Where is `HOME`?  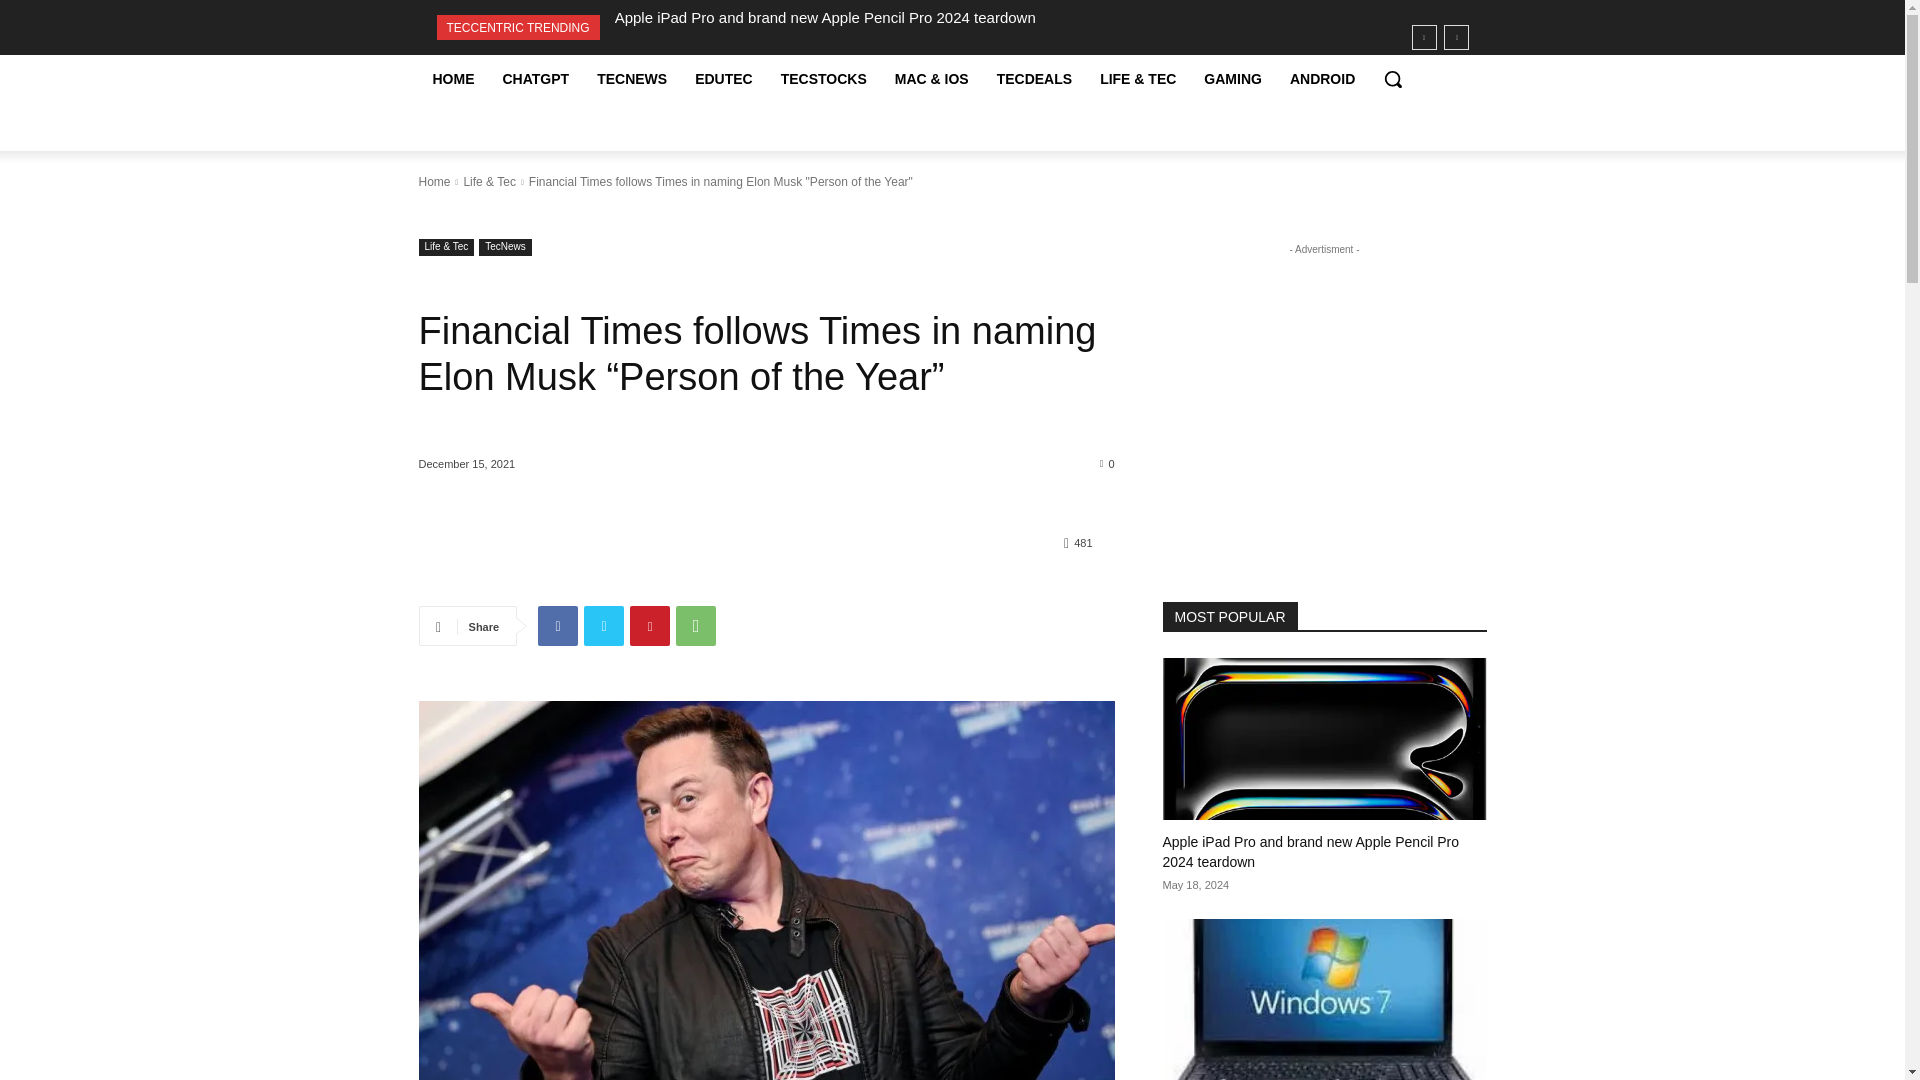 HOME is located at coordinates (452, 78).